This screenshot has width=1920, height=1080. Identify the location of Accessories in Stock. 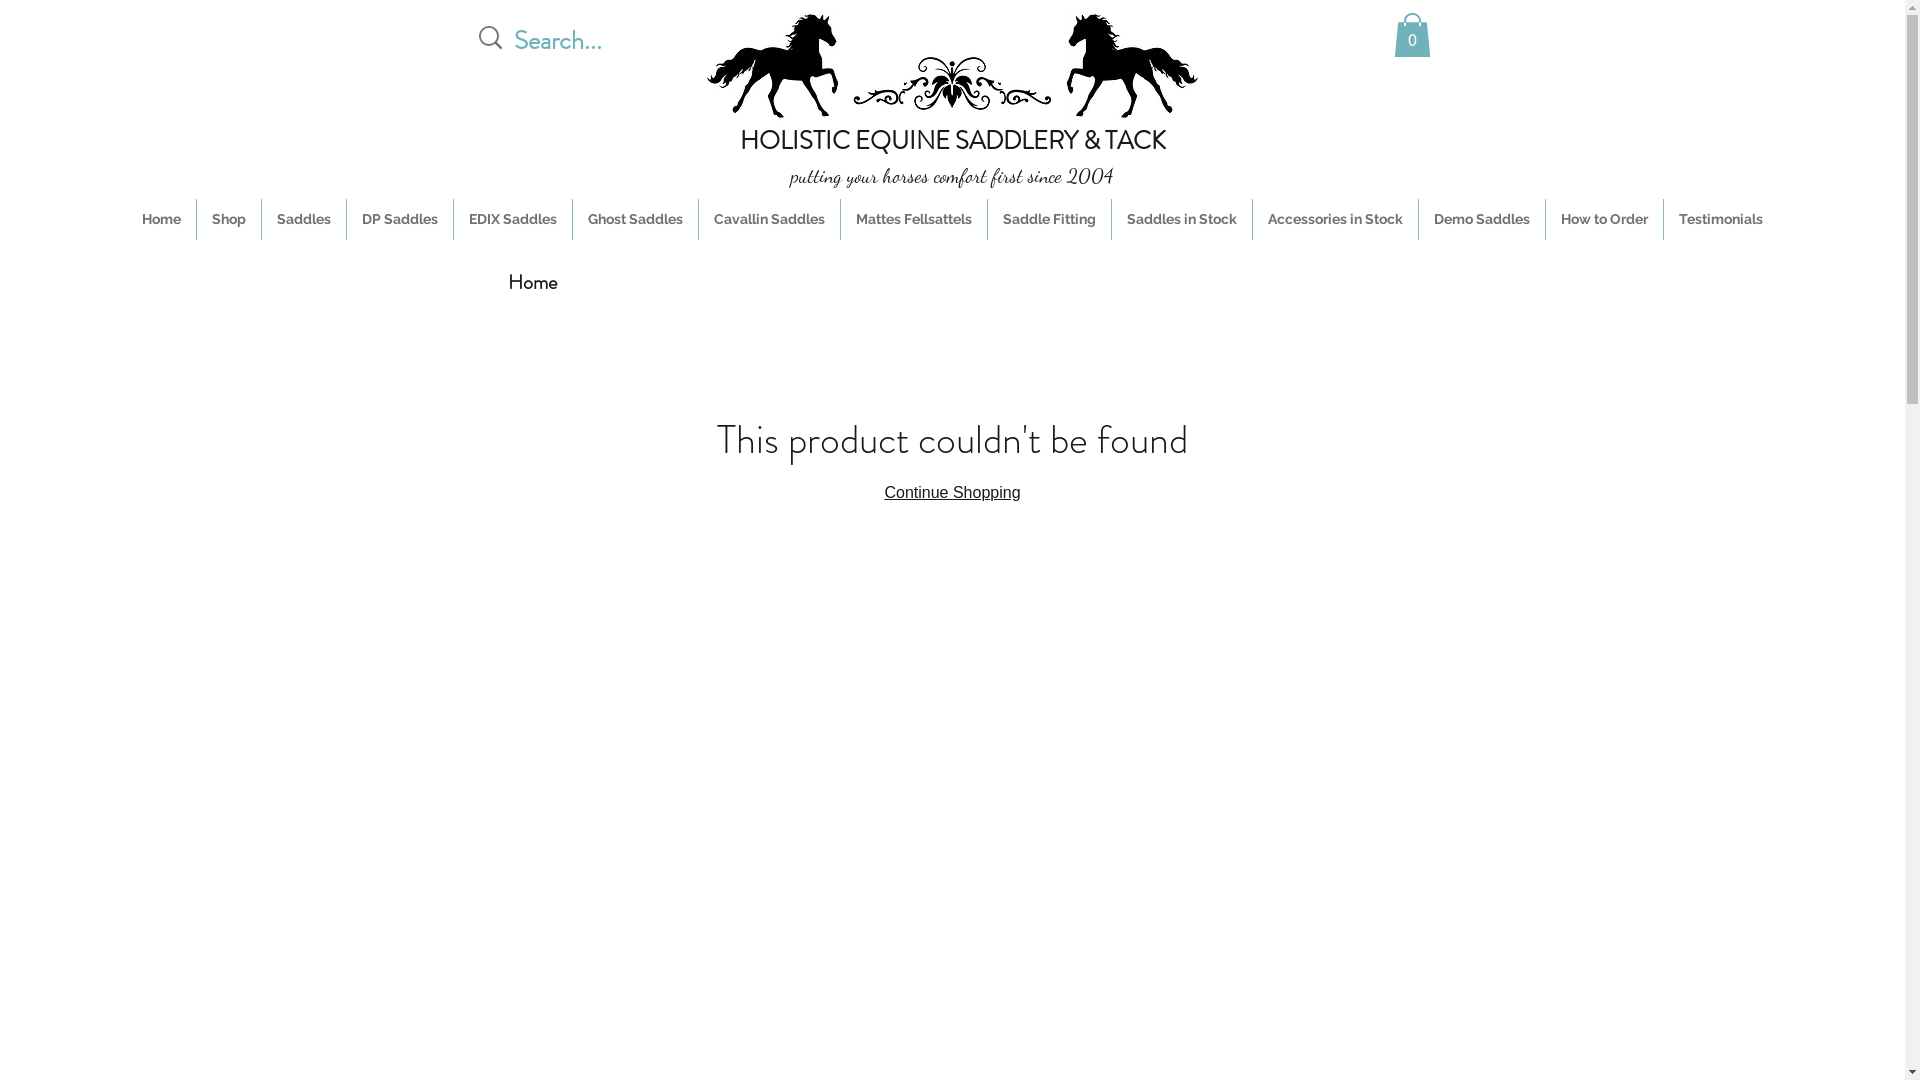
(1336, 220).